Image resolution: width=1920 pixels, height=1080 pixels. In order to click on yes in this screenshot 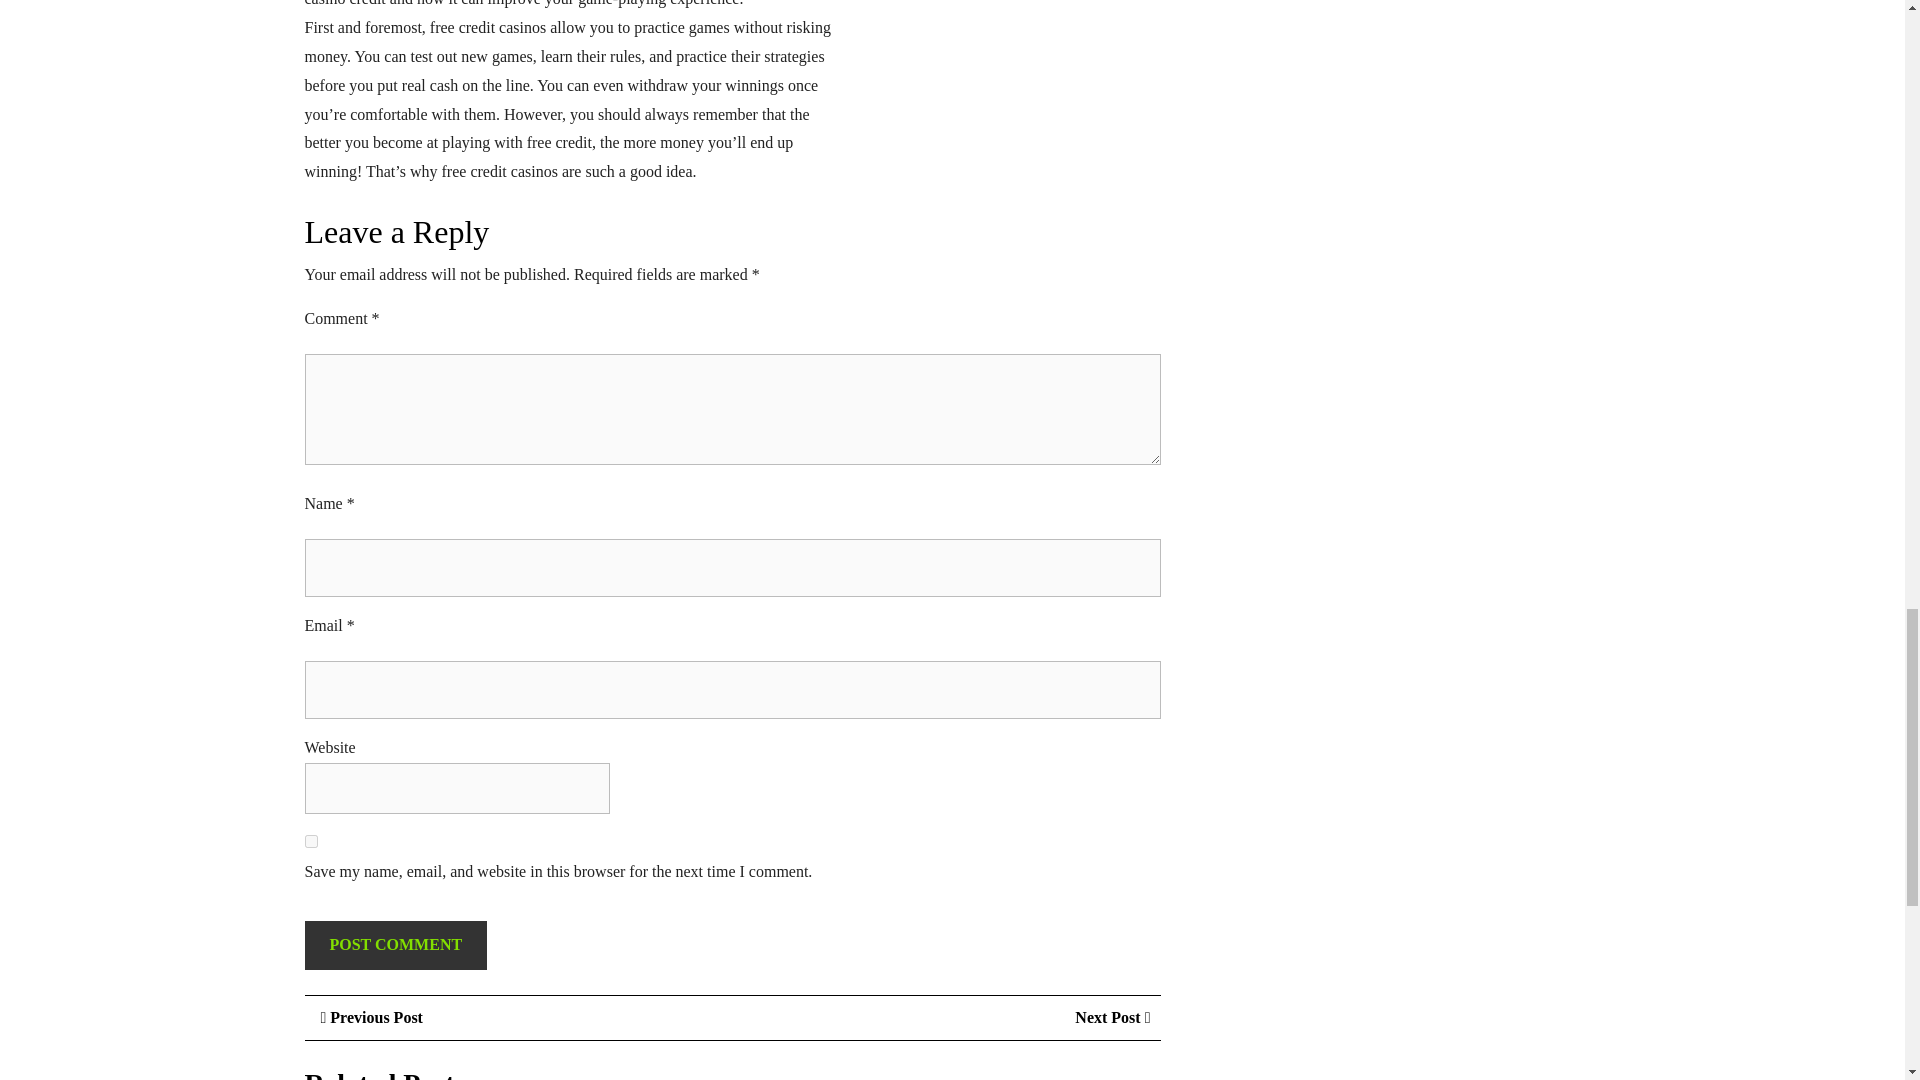, I will do `click(395, 945)`.